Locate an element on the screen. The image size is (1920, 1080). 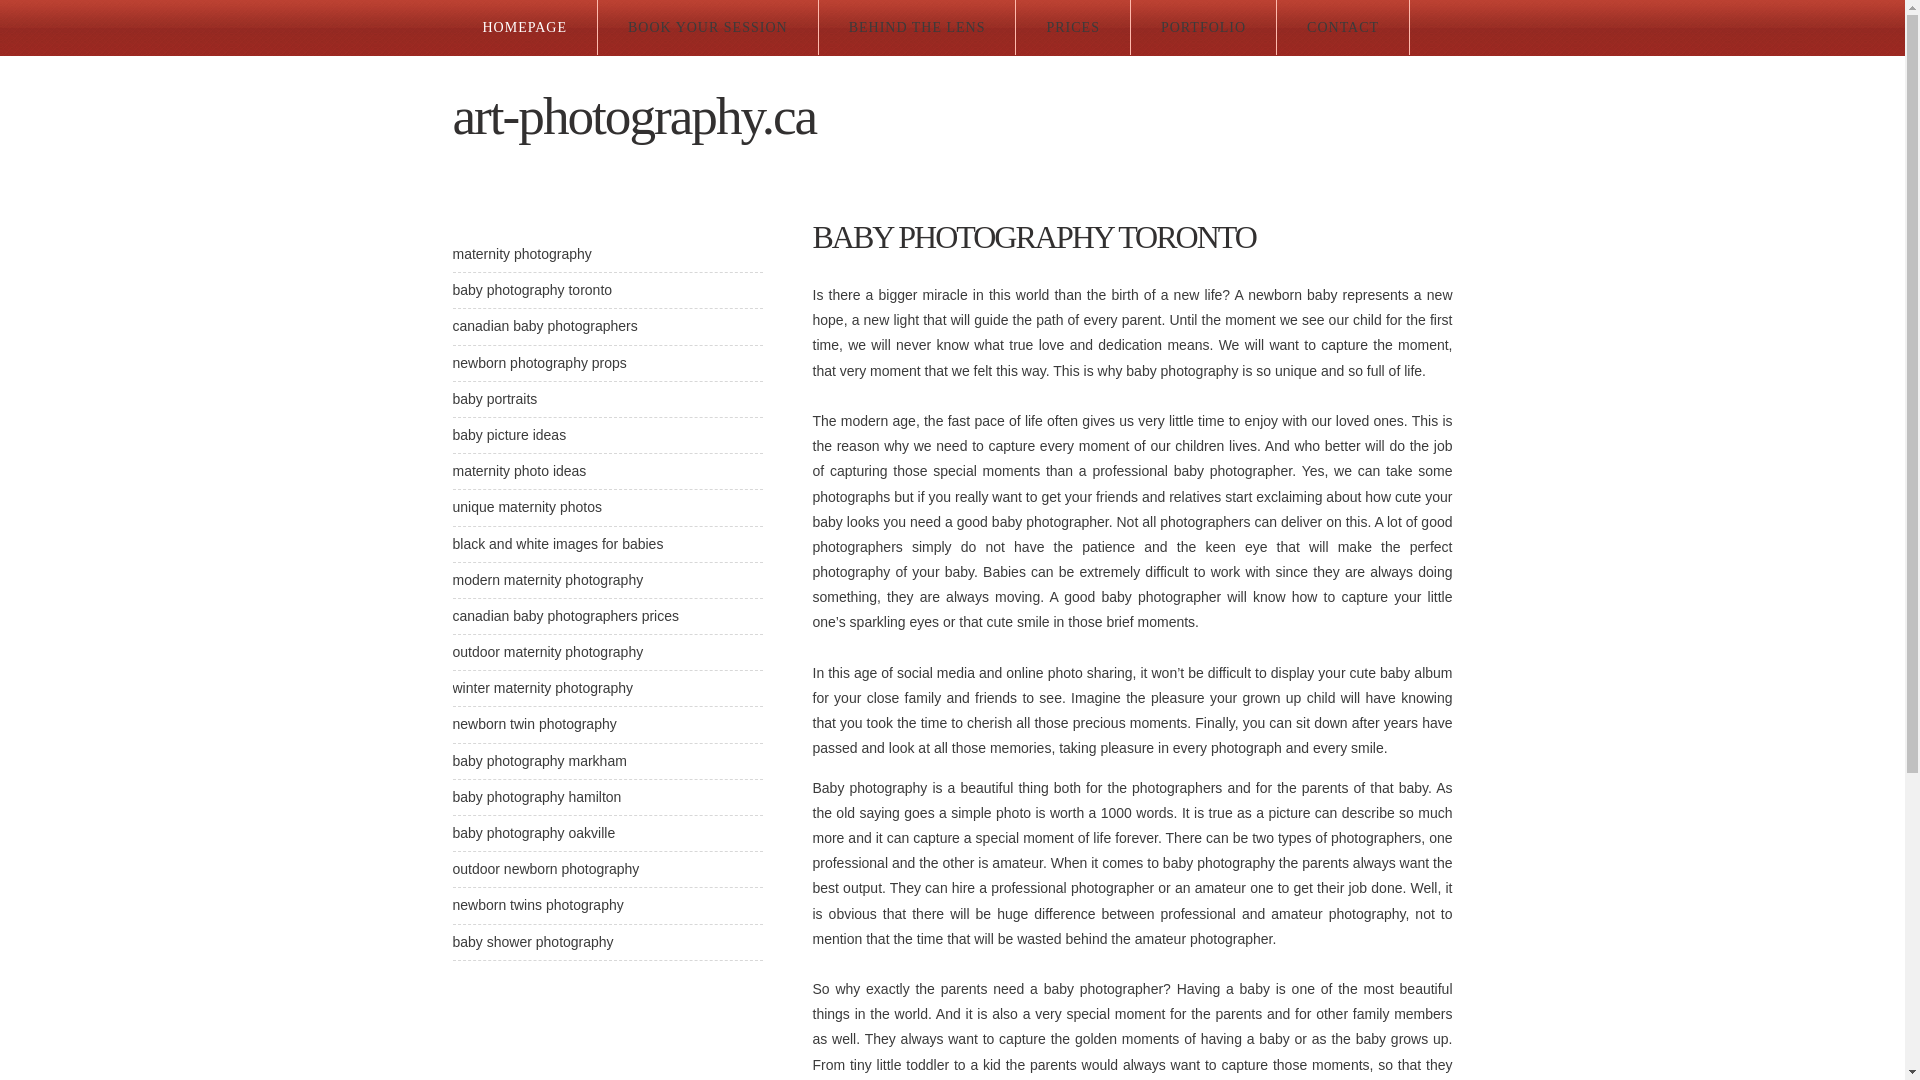
newborn photography props is located at coordinates (539, 363).